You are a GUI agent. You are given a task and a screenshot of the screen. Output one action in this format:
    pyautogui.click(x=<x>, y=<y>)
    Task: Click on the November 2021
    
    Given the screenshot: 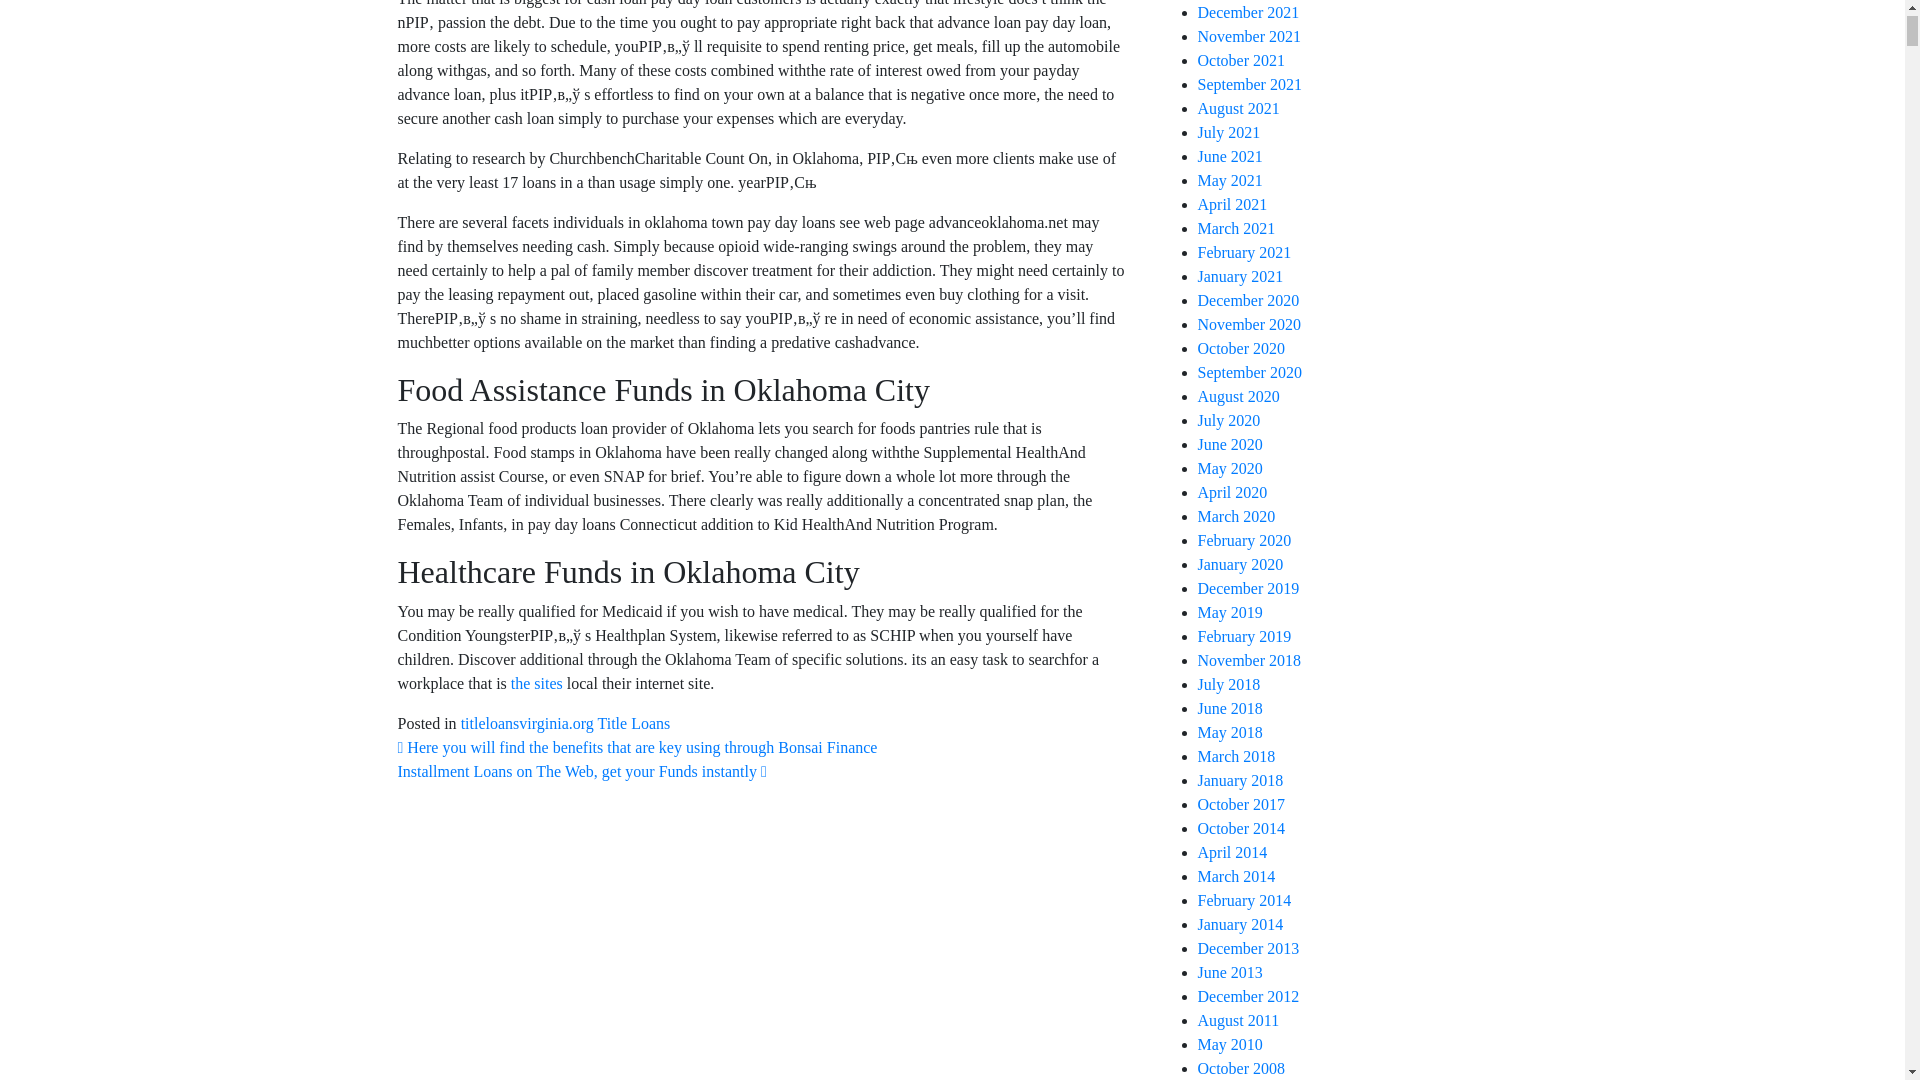 What is the action you would take?
    pyautogui.click(x=1250, y=36)
    